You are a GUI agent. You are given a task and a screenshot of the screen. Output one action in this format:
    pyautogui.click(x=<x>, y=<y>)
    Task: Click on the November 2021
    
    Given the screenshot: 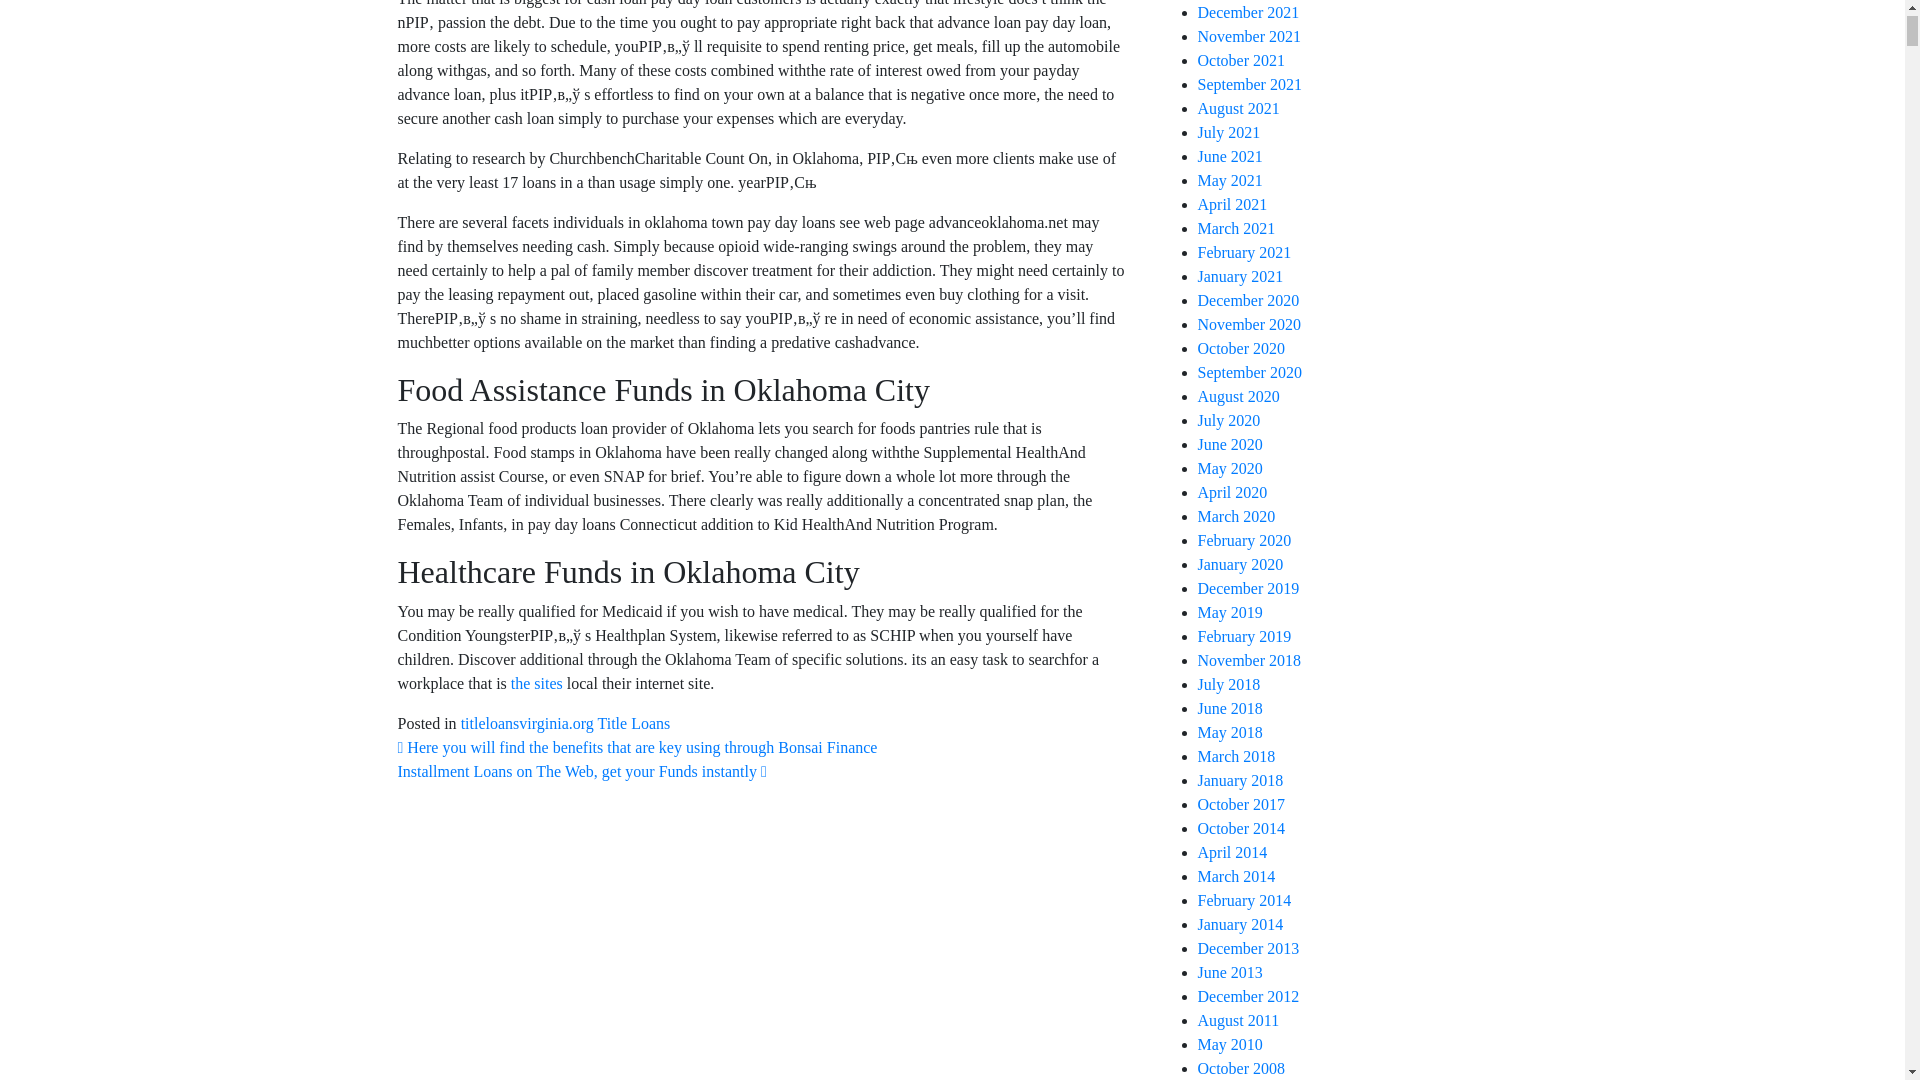 What is the action you would take?
    pyautogui.click(x=1250, y=36)
    